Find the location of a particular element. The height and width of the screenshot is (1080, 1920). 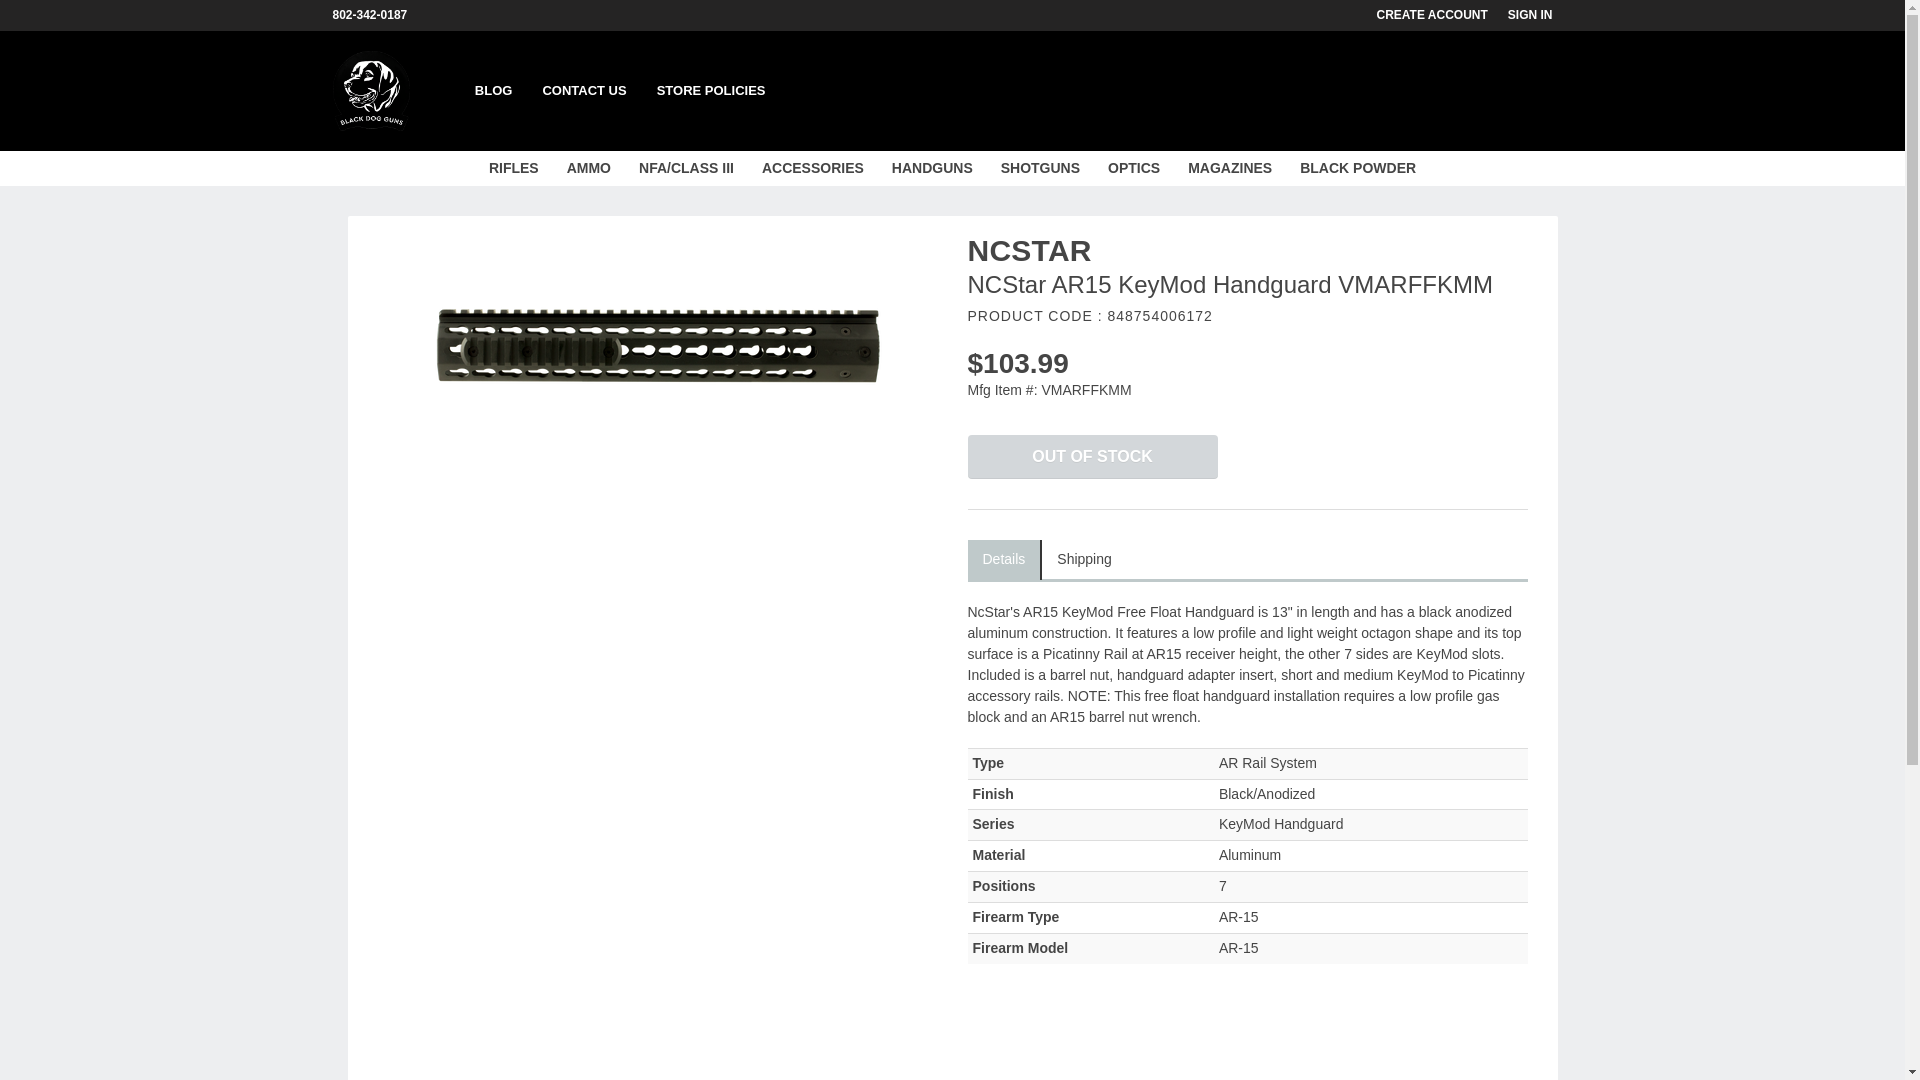

STORE POLICIES is located at coordinates (711, 91).